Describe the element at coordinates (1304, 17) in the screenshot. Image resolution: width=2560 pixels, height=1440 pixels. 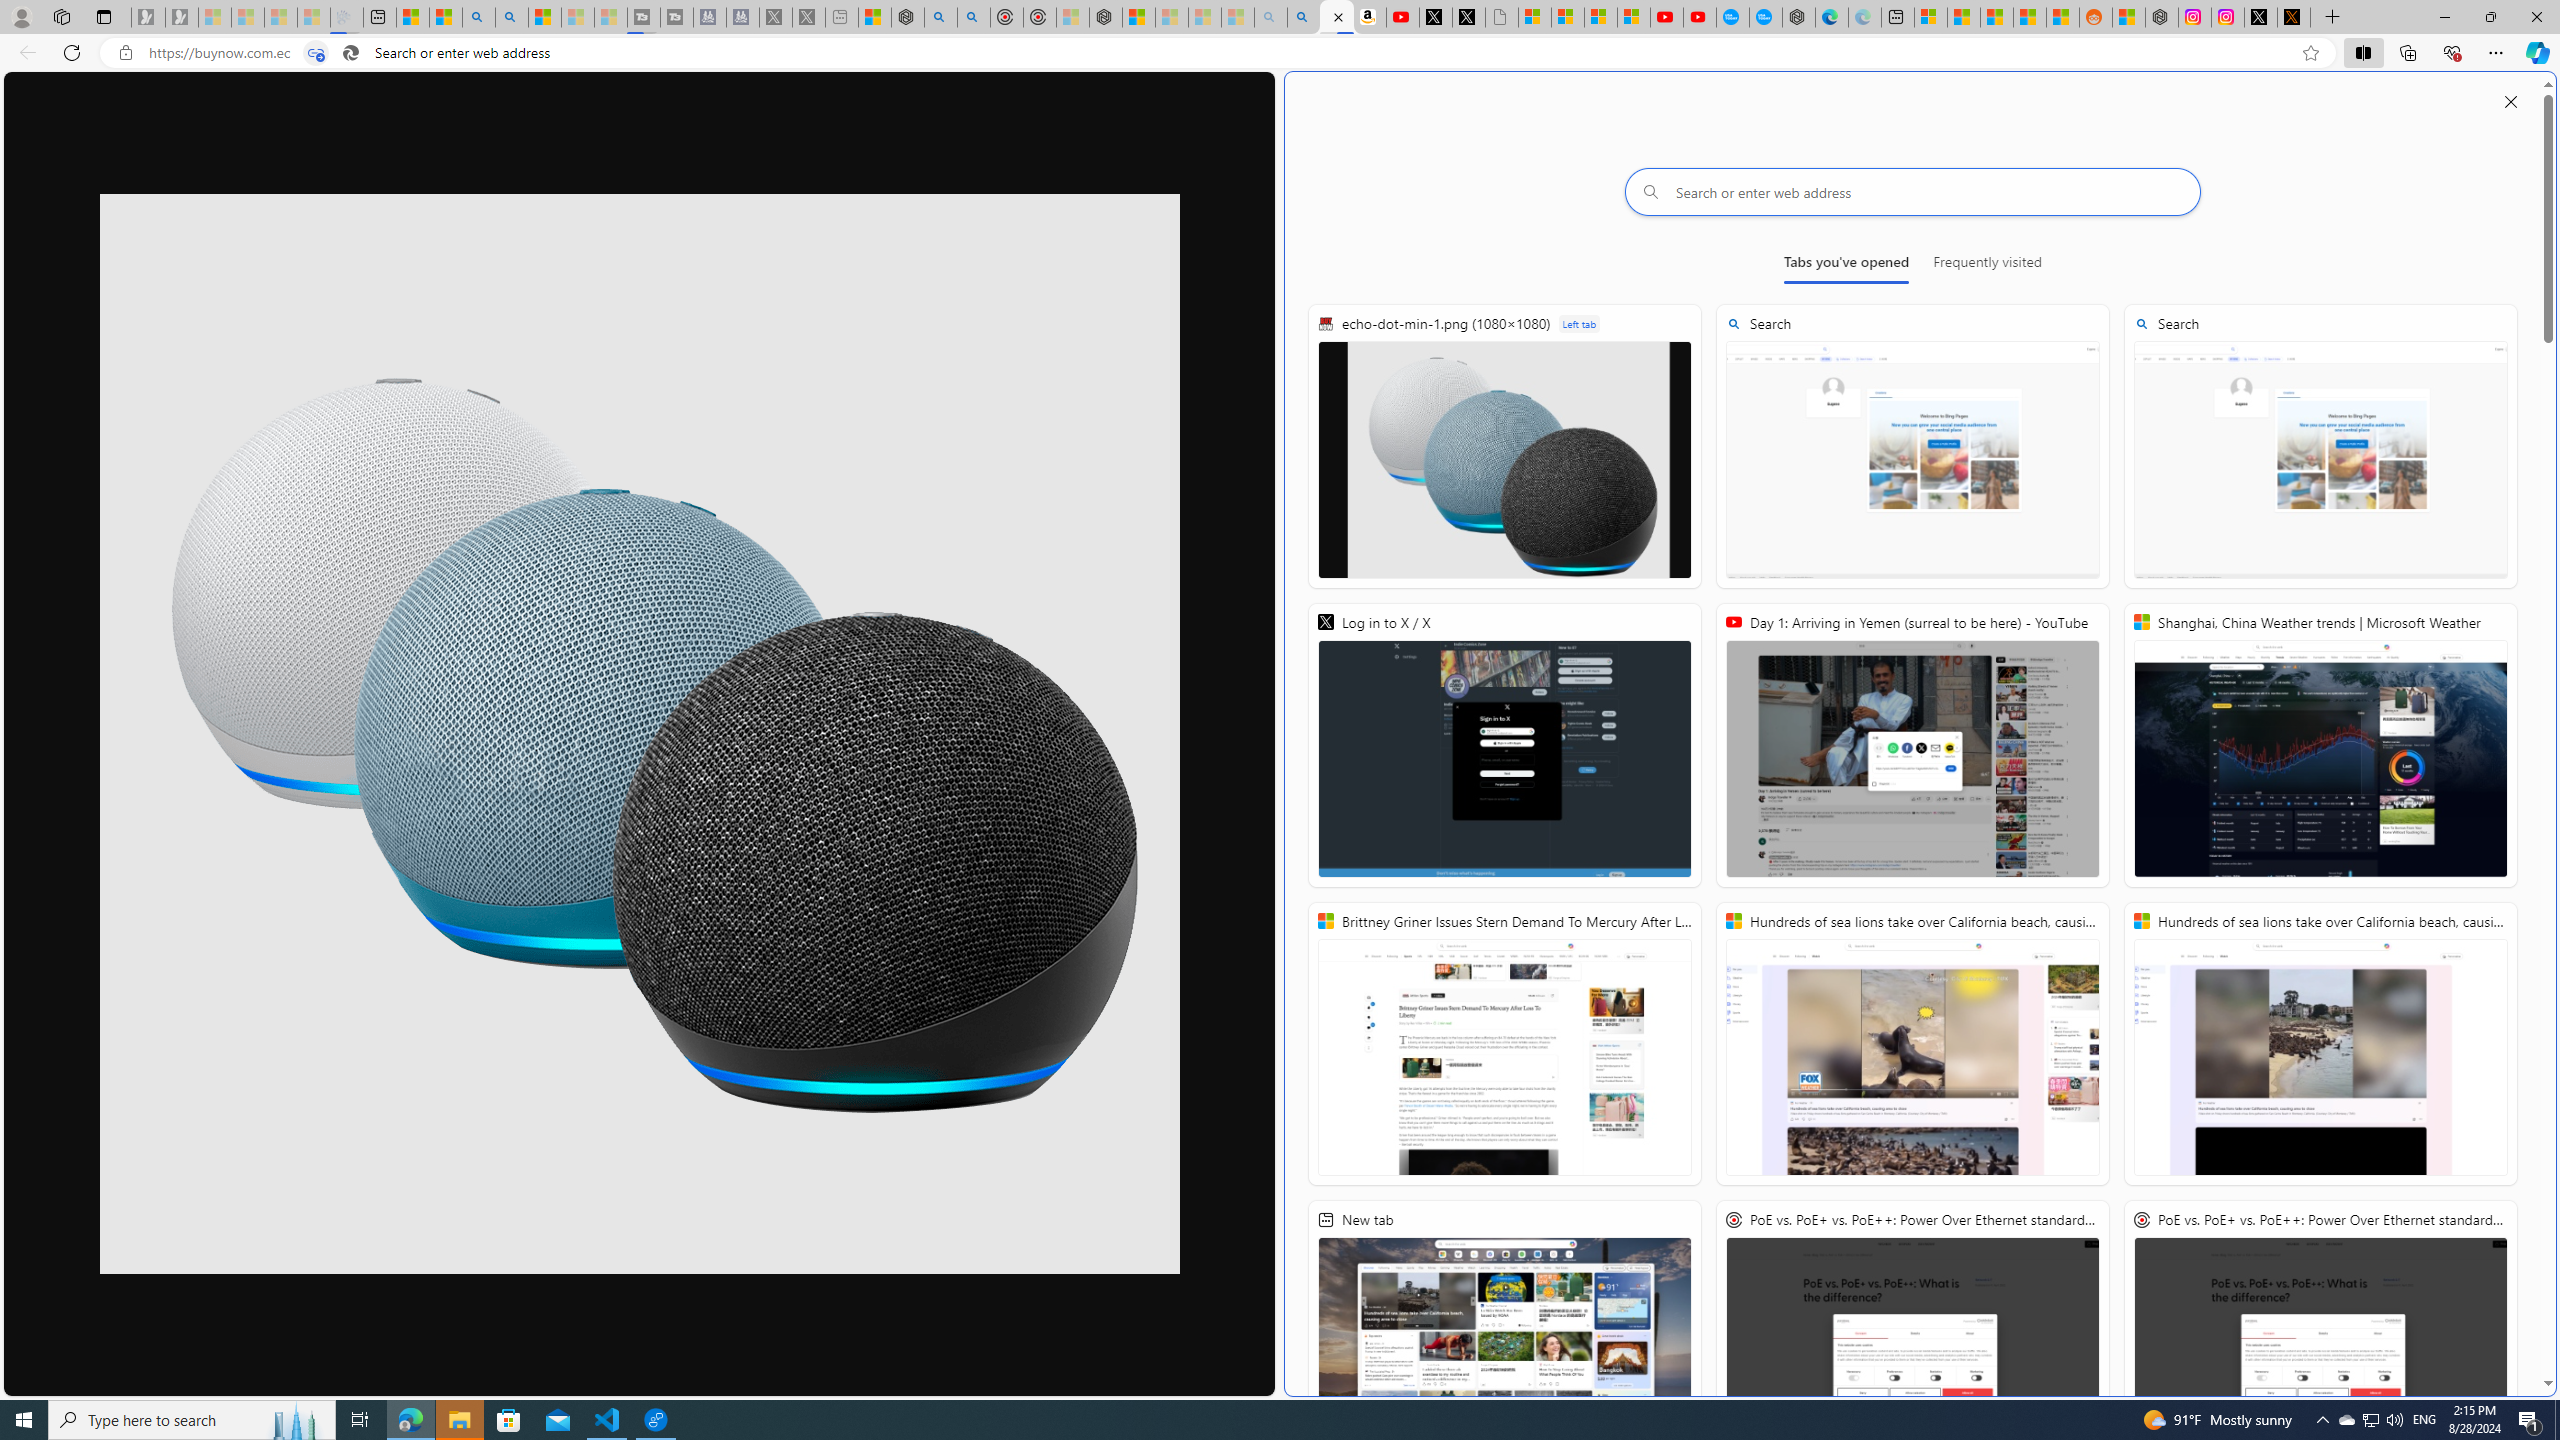
I see `Amazon Echo Dot PNG - Search Images` at that location.